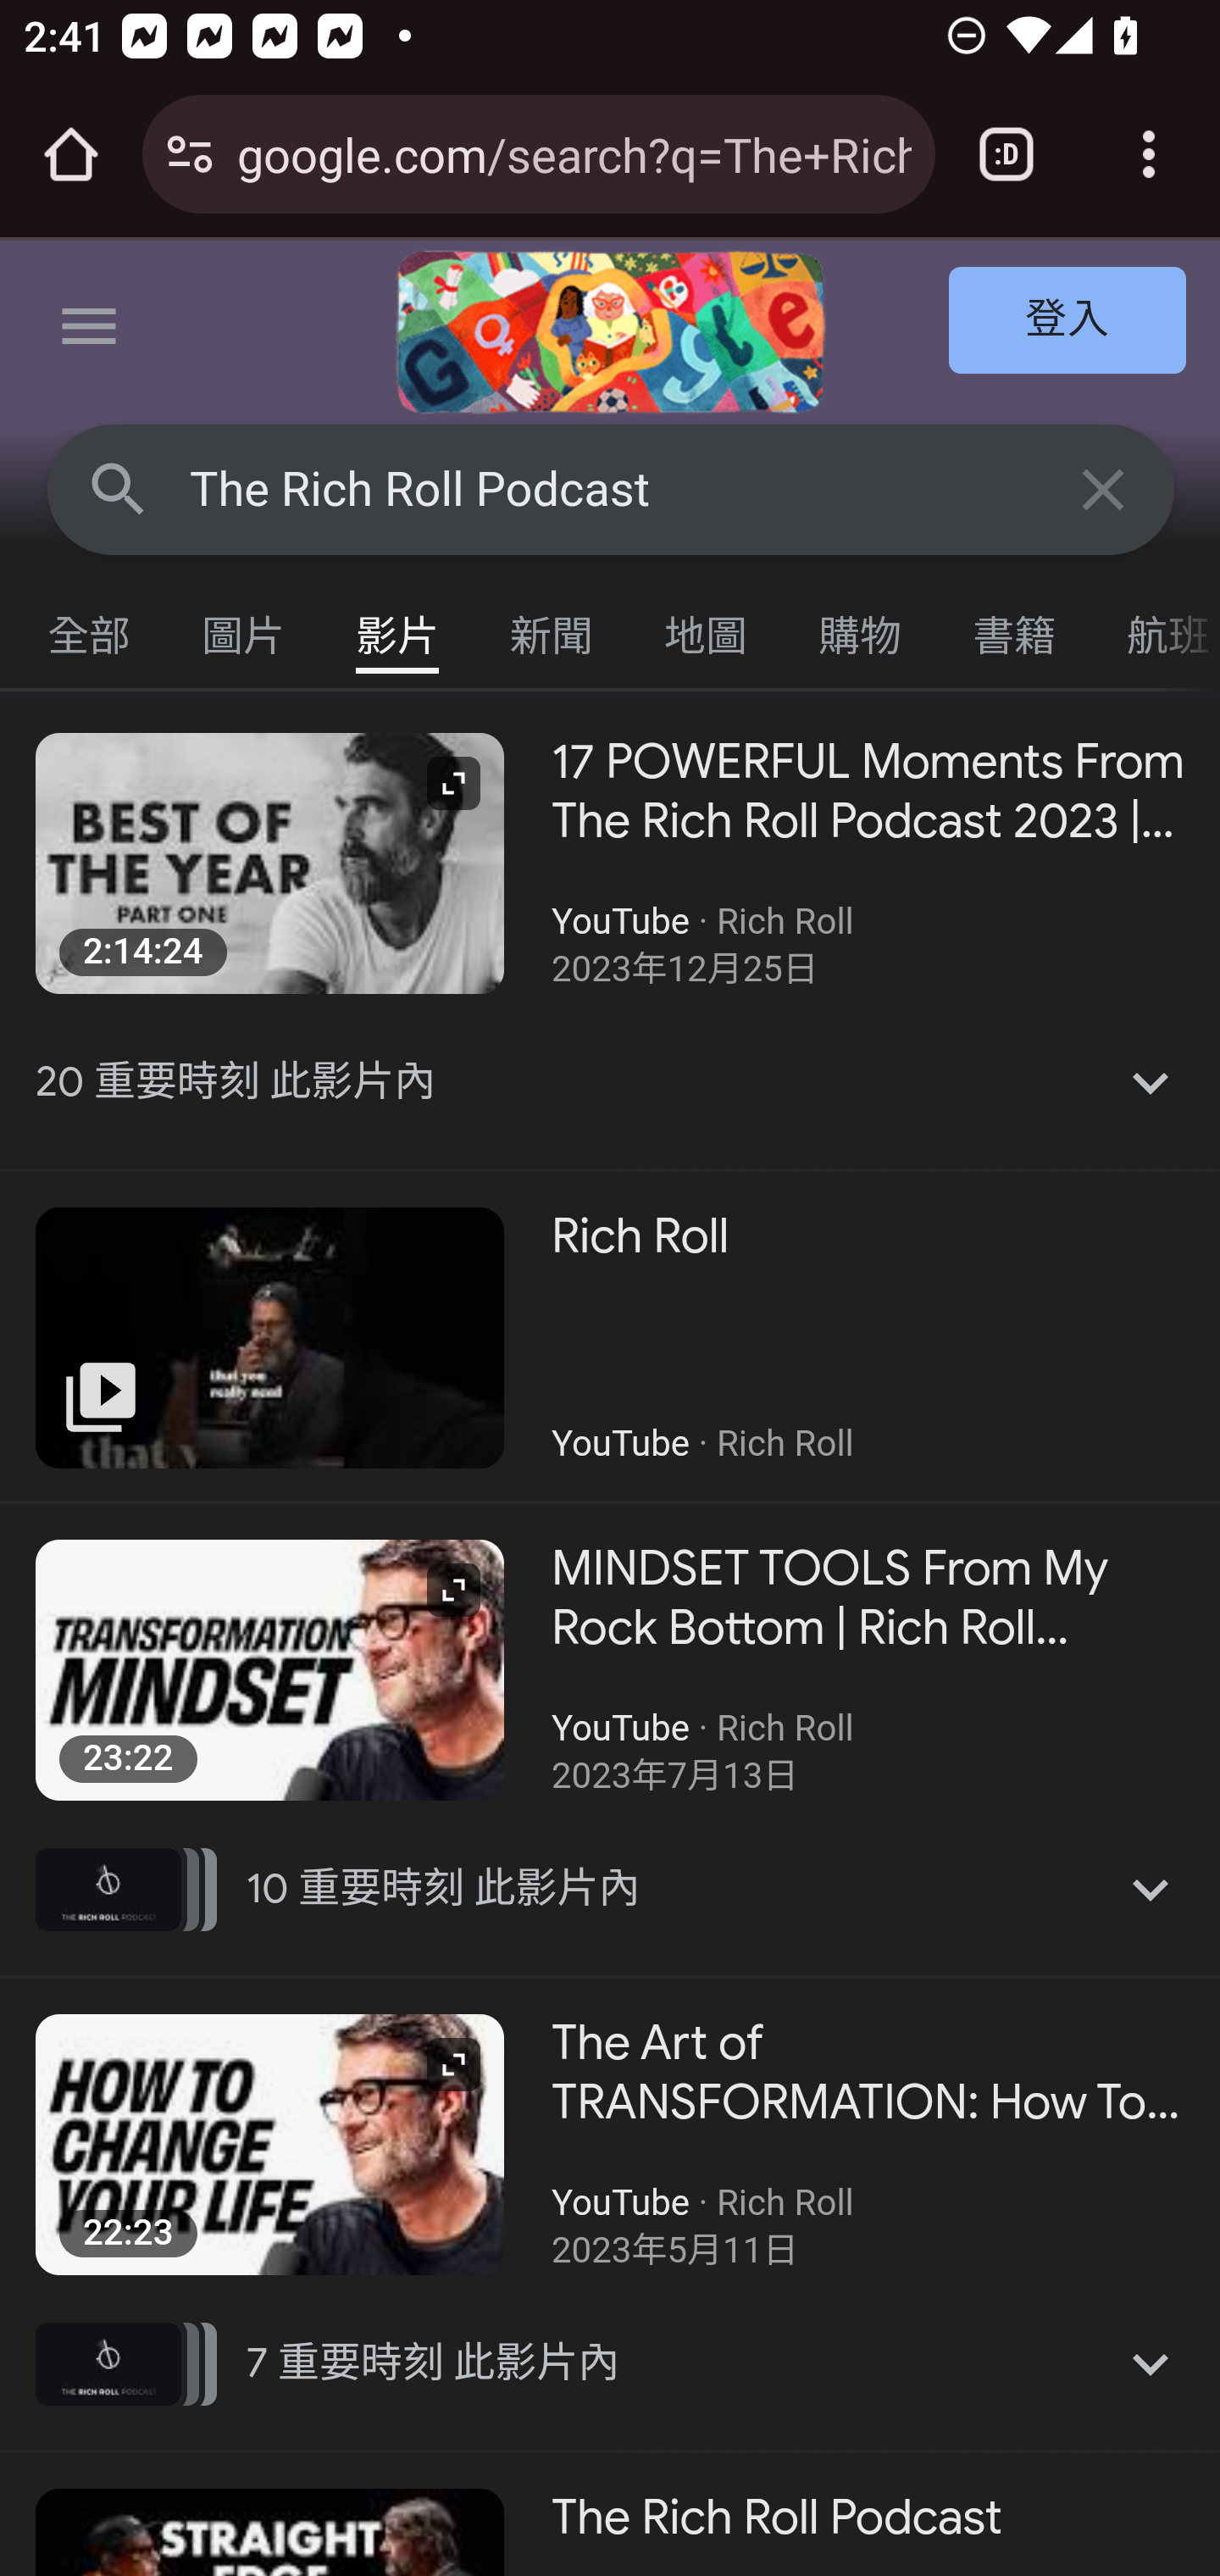 This screenshot has height=2576, width=1220. I want to click on 7 重要時刻 此影片內, so click(612, 2362).